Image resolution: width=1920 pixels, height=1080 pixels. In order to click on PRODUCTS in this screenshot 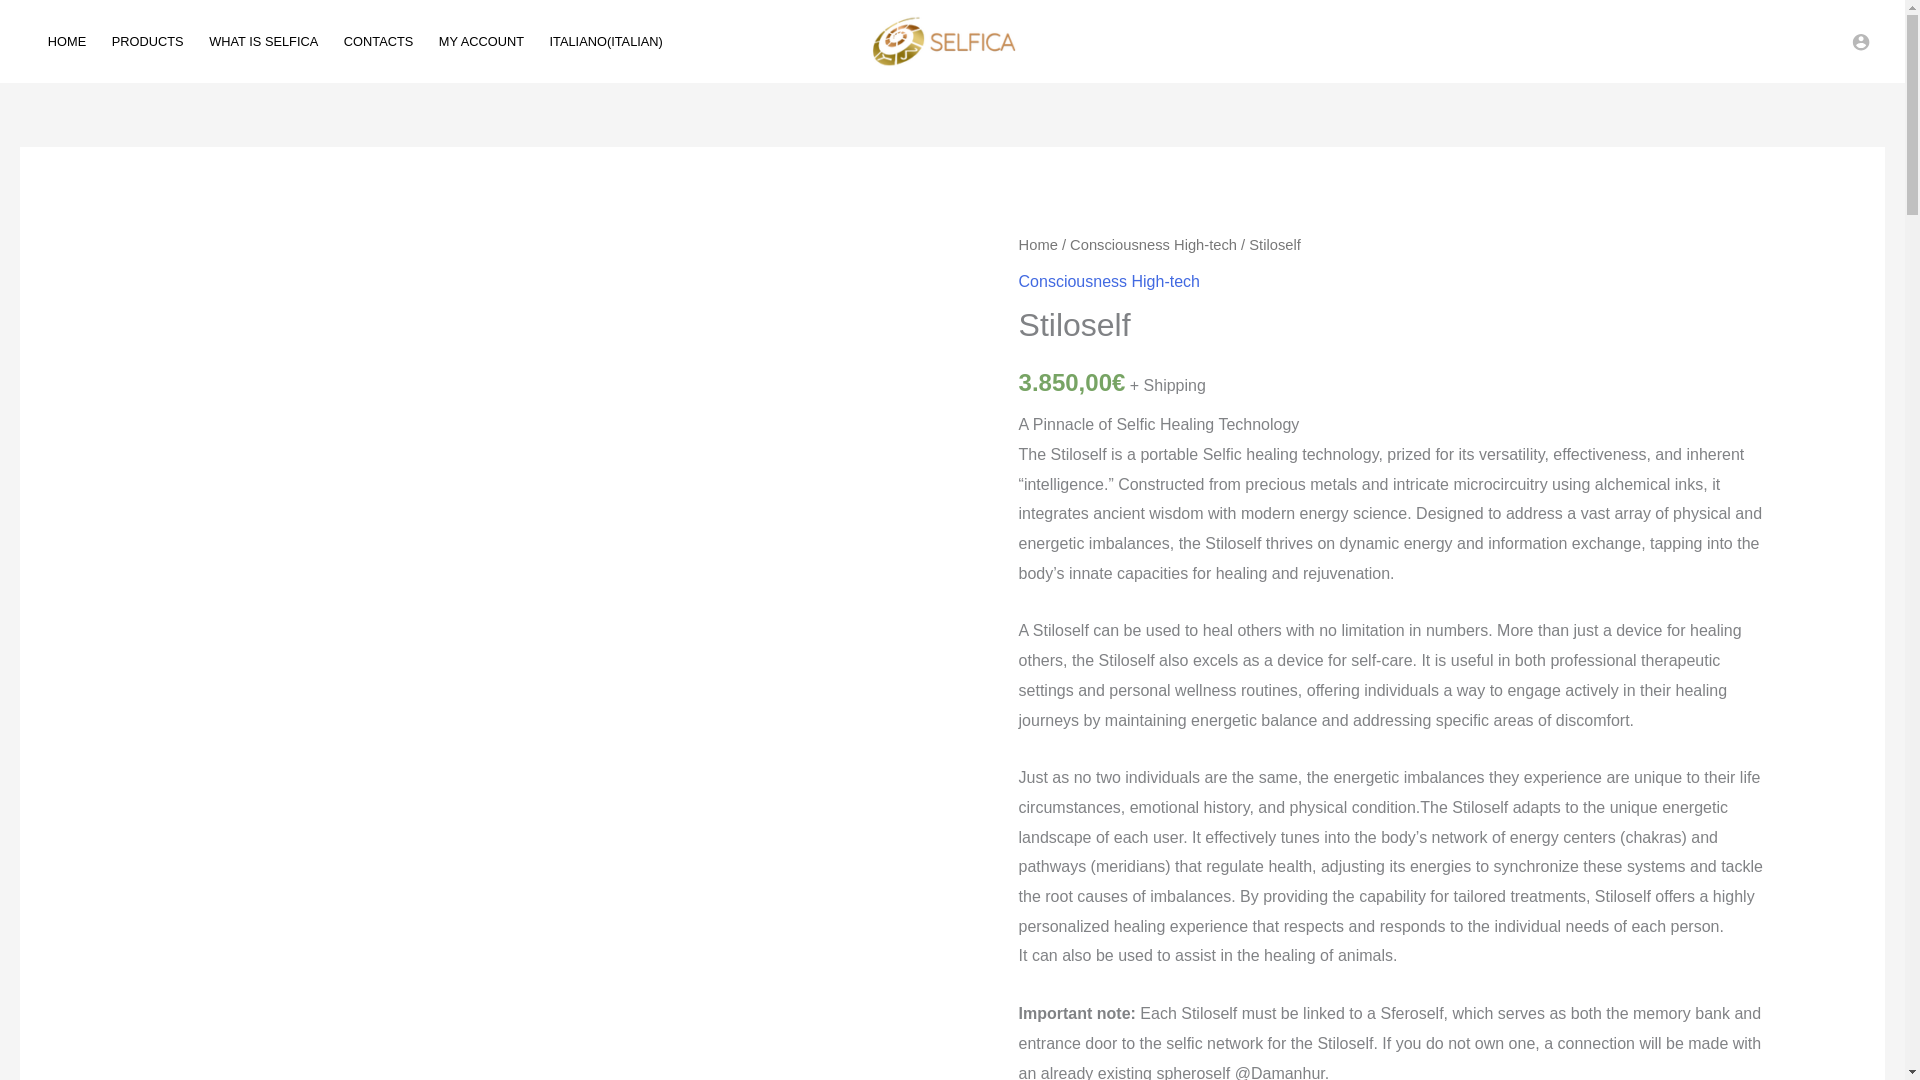, I will do `click(147, 40)`.